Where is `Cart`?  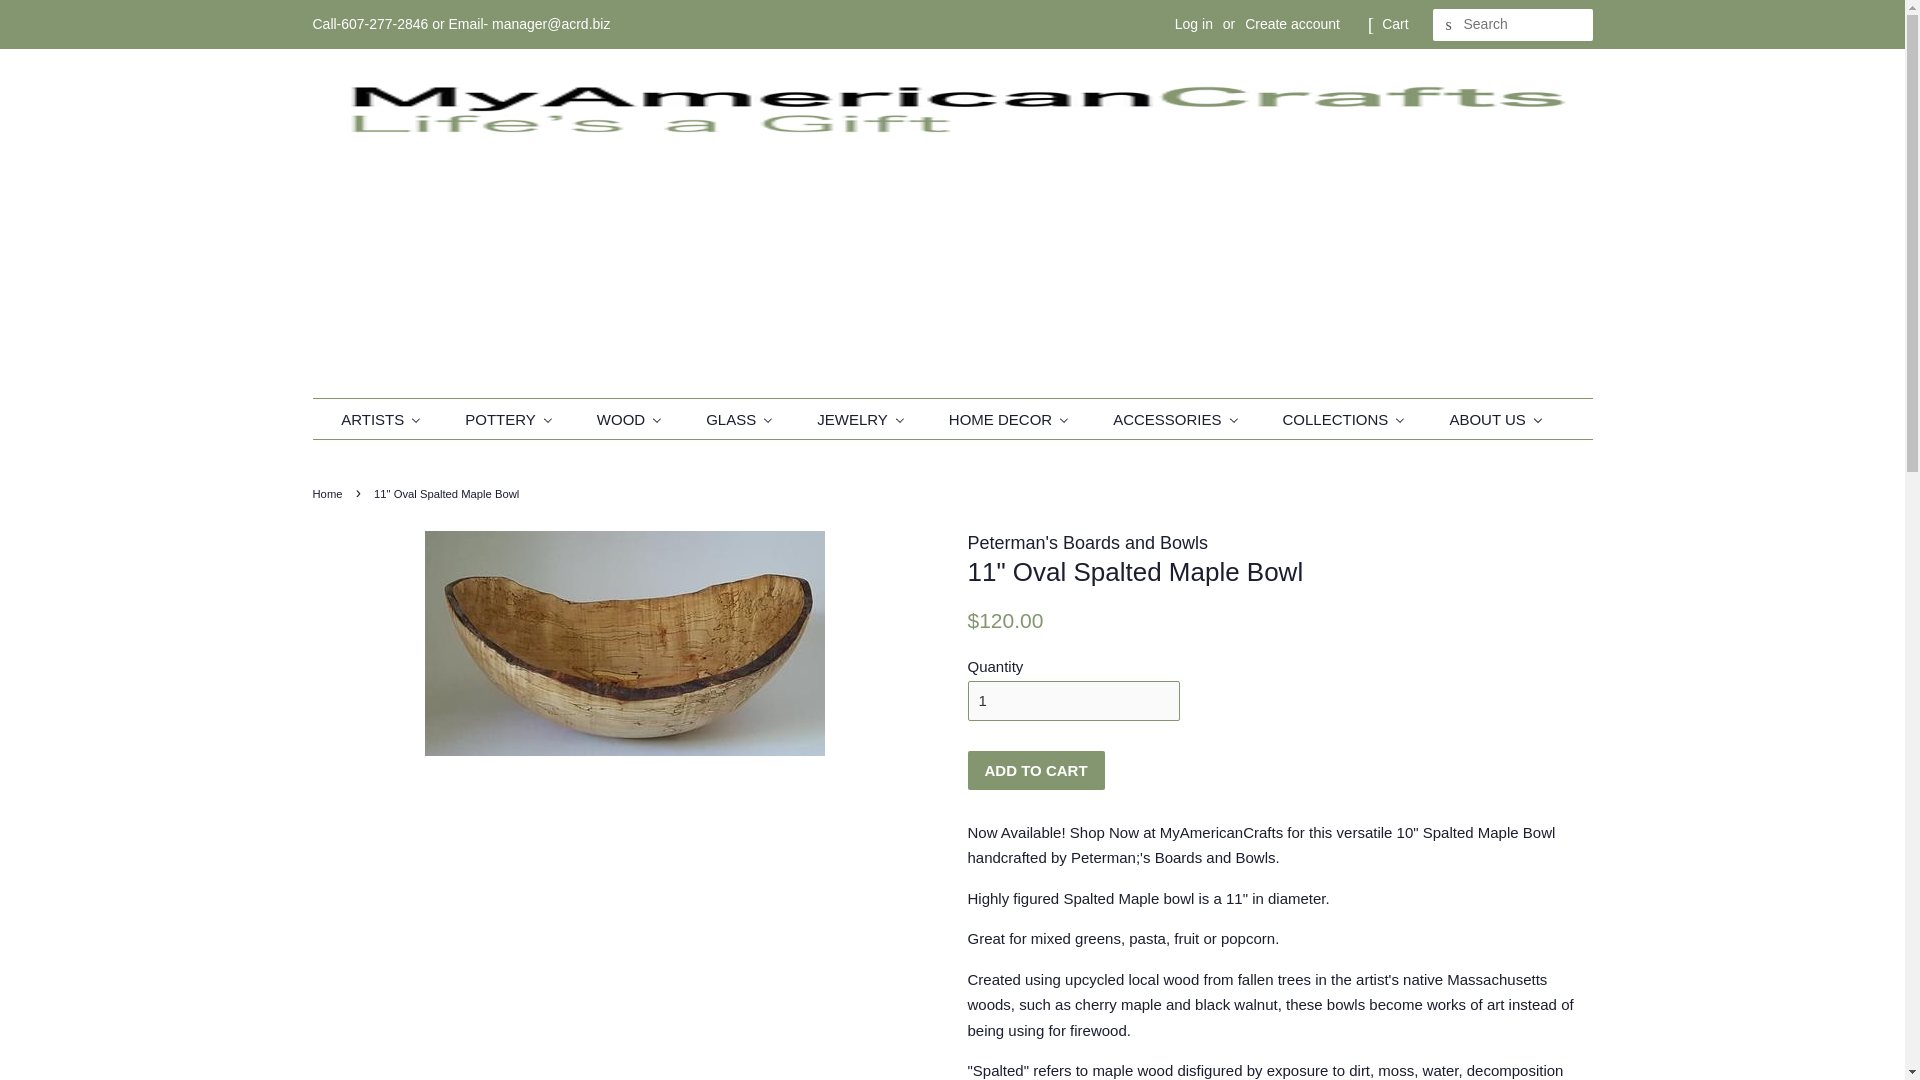 Cart is located at coordinates (1394, 24).